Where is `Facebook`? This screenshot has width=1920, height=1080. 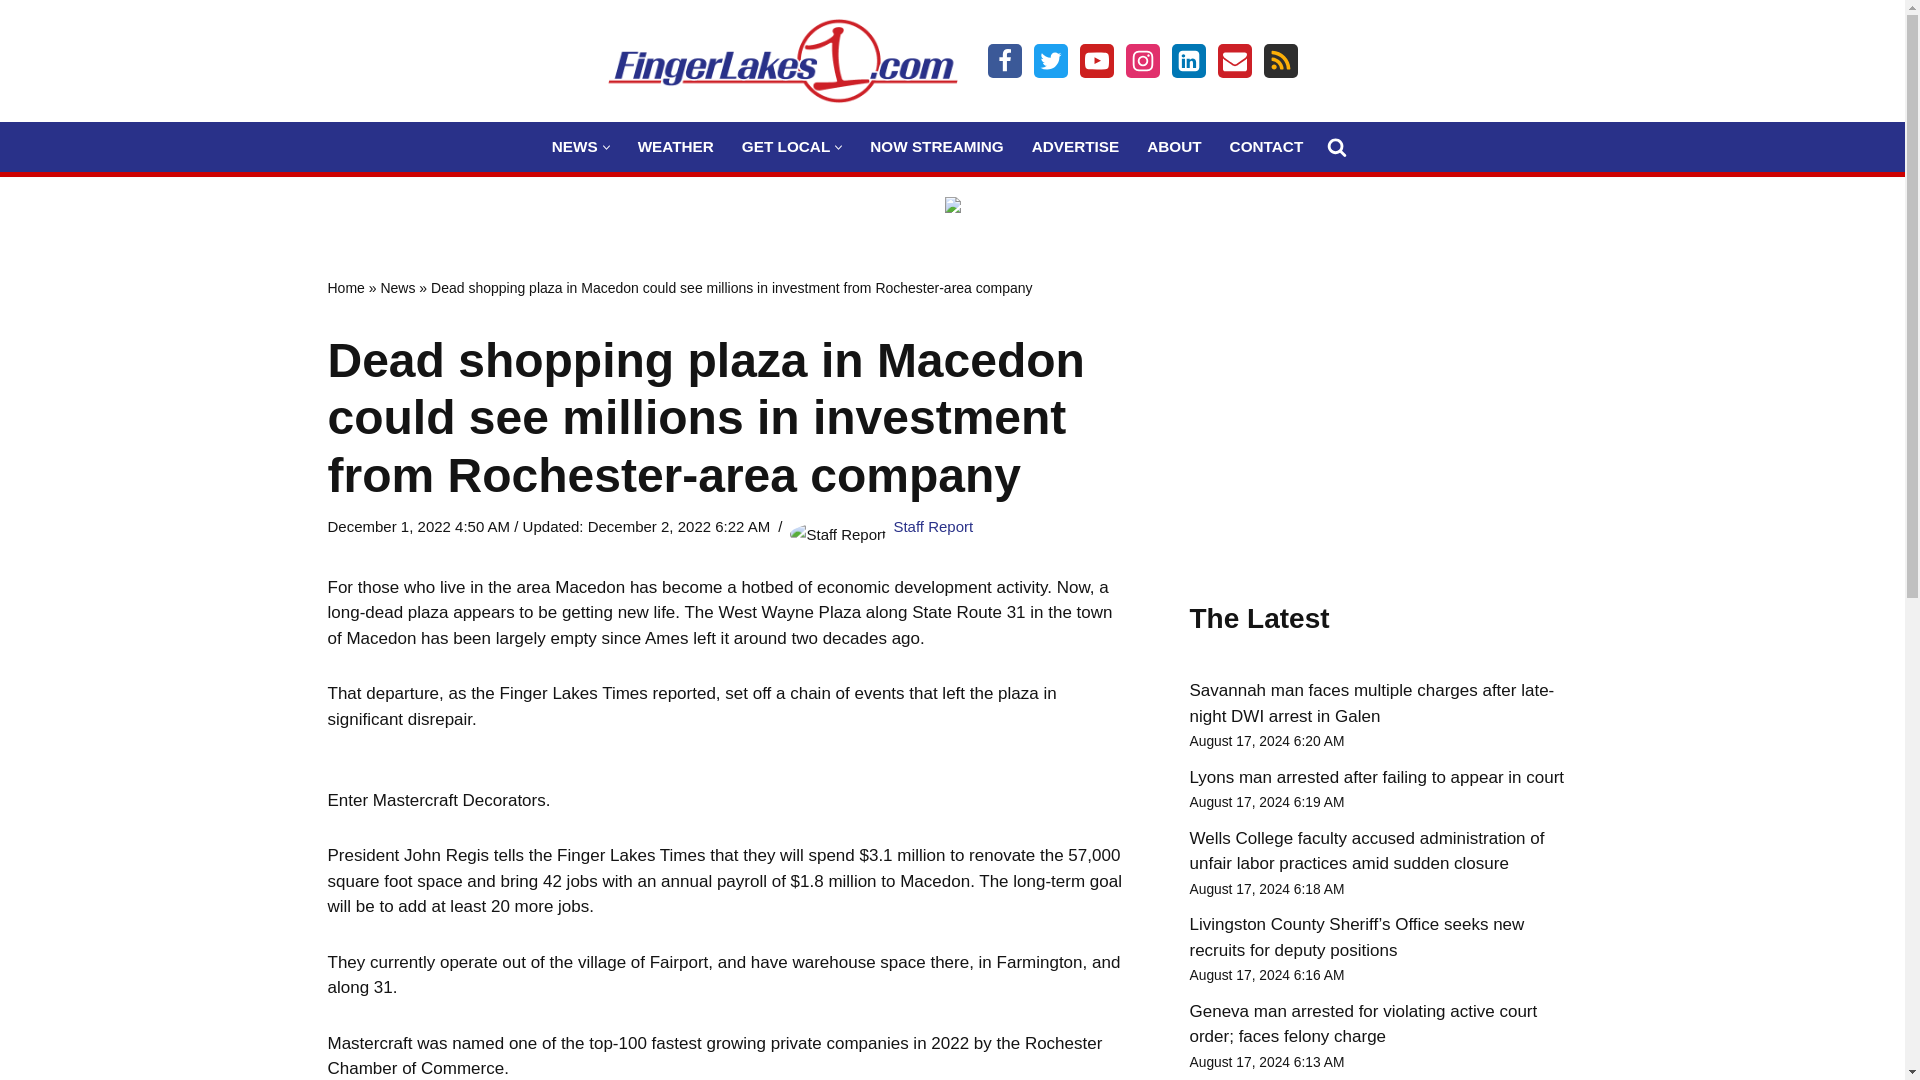 Facebook is located at coordinates (1004, 60).